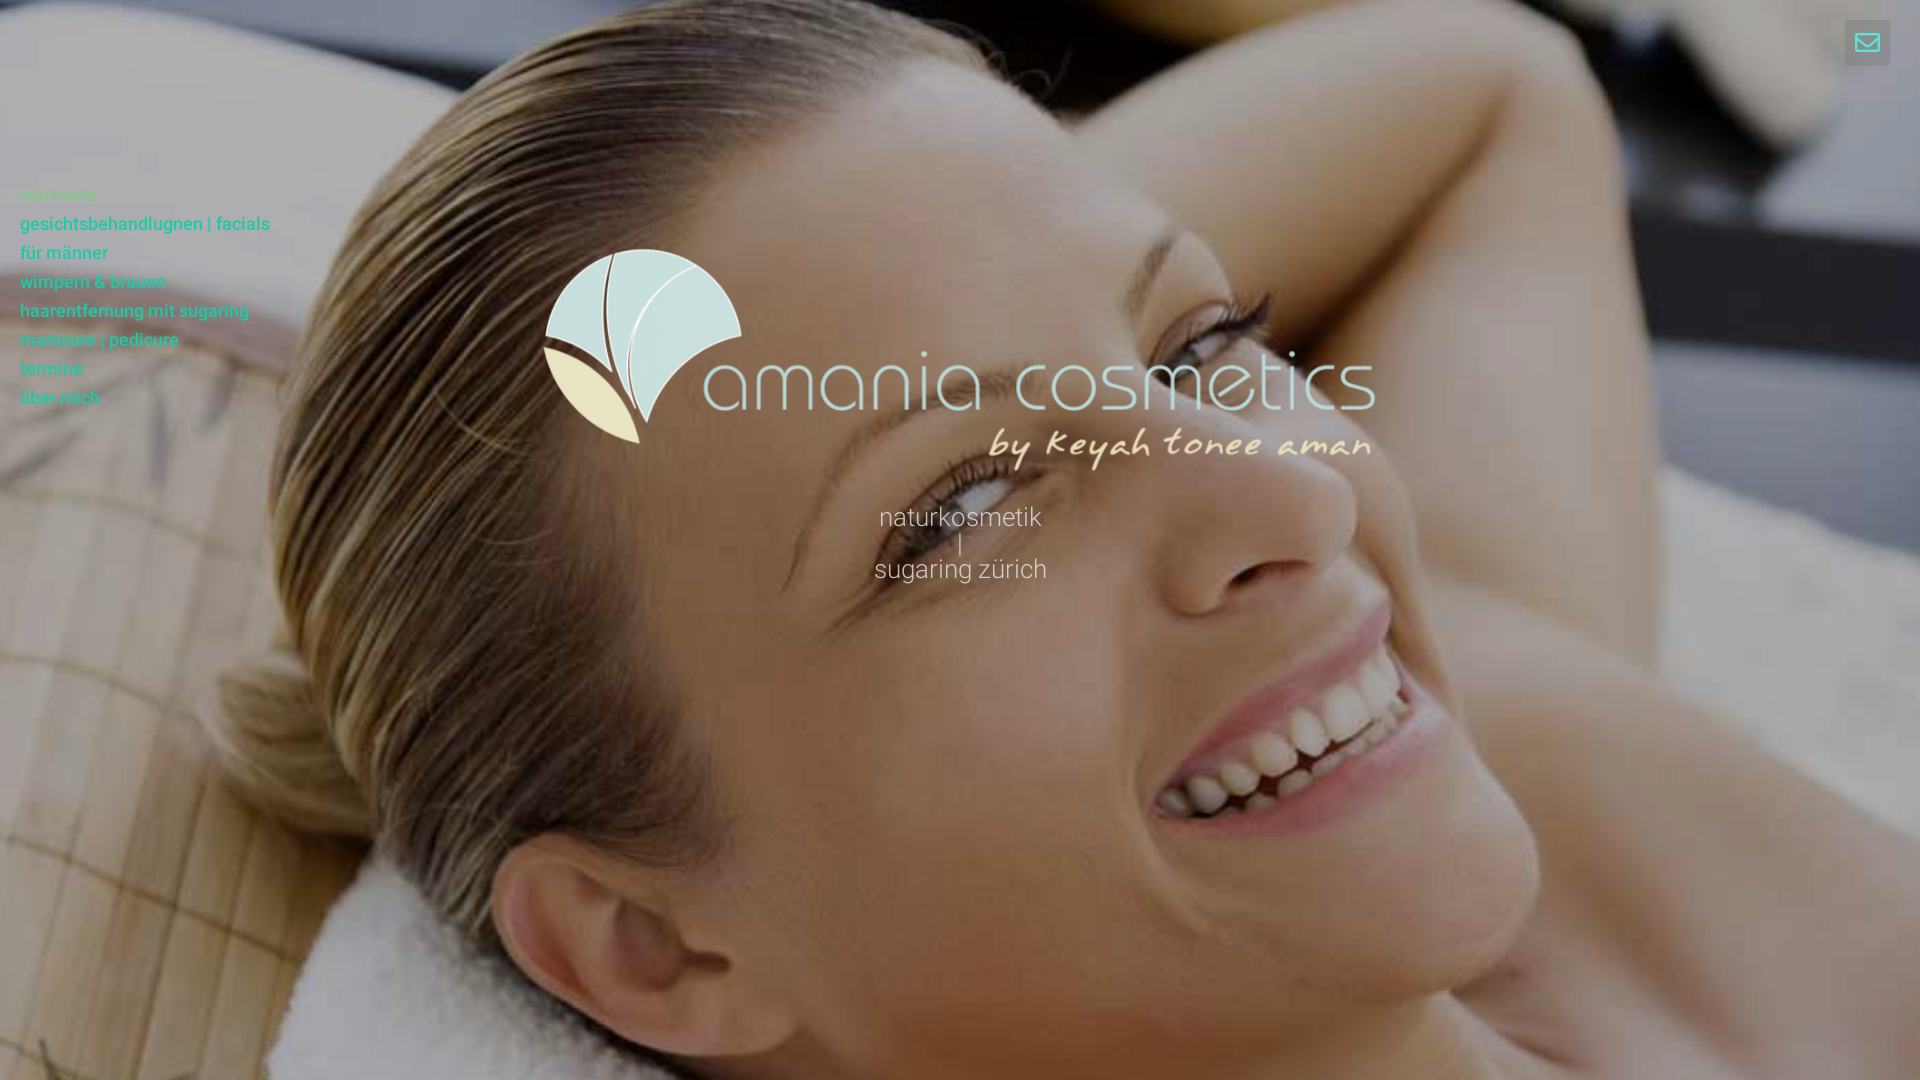 The image size is (1920, 1080). What do you see at coordinates (145, 224) in the screenshot?
I see `gesichtsbehandlugnen | facials` at bounding box center [145, 224].